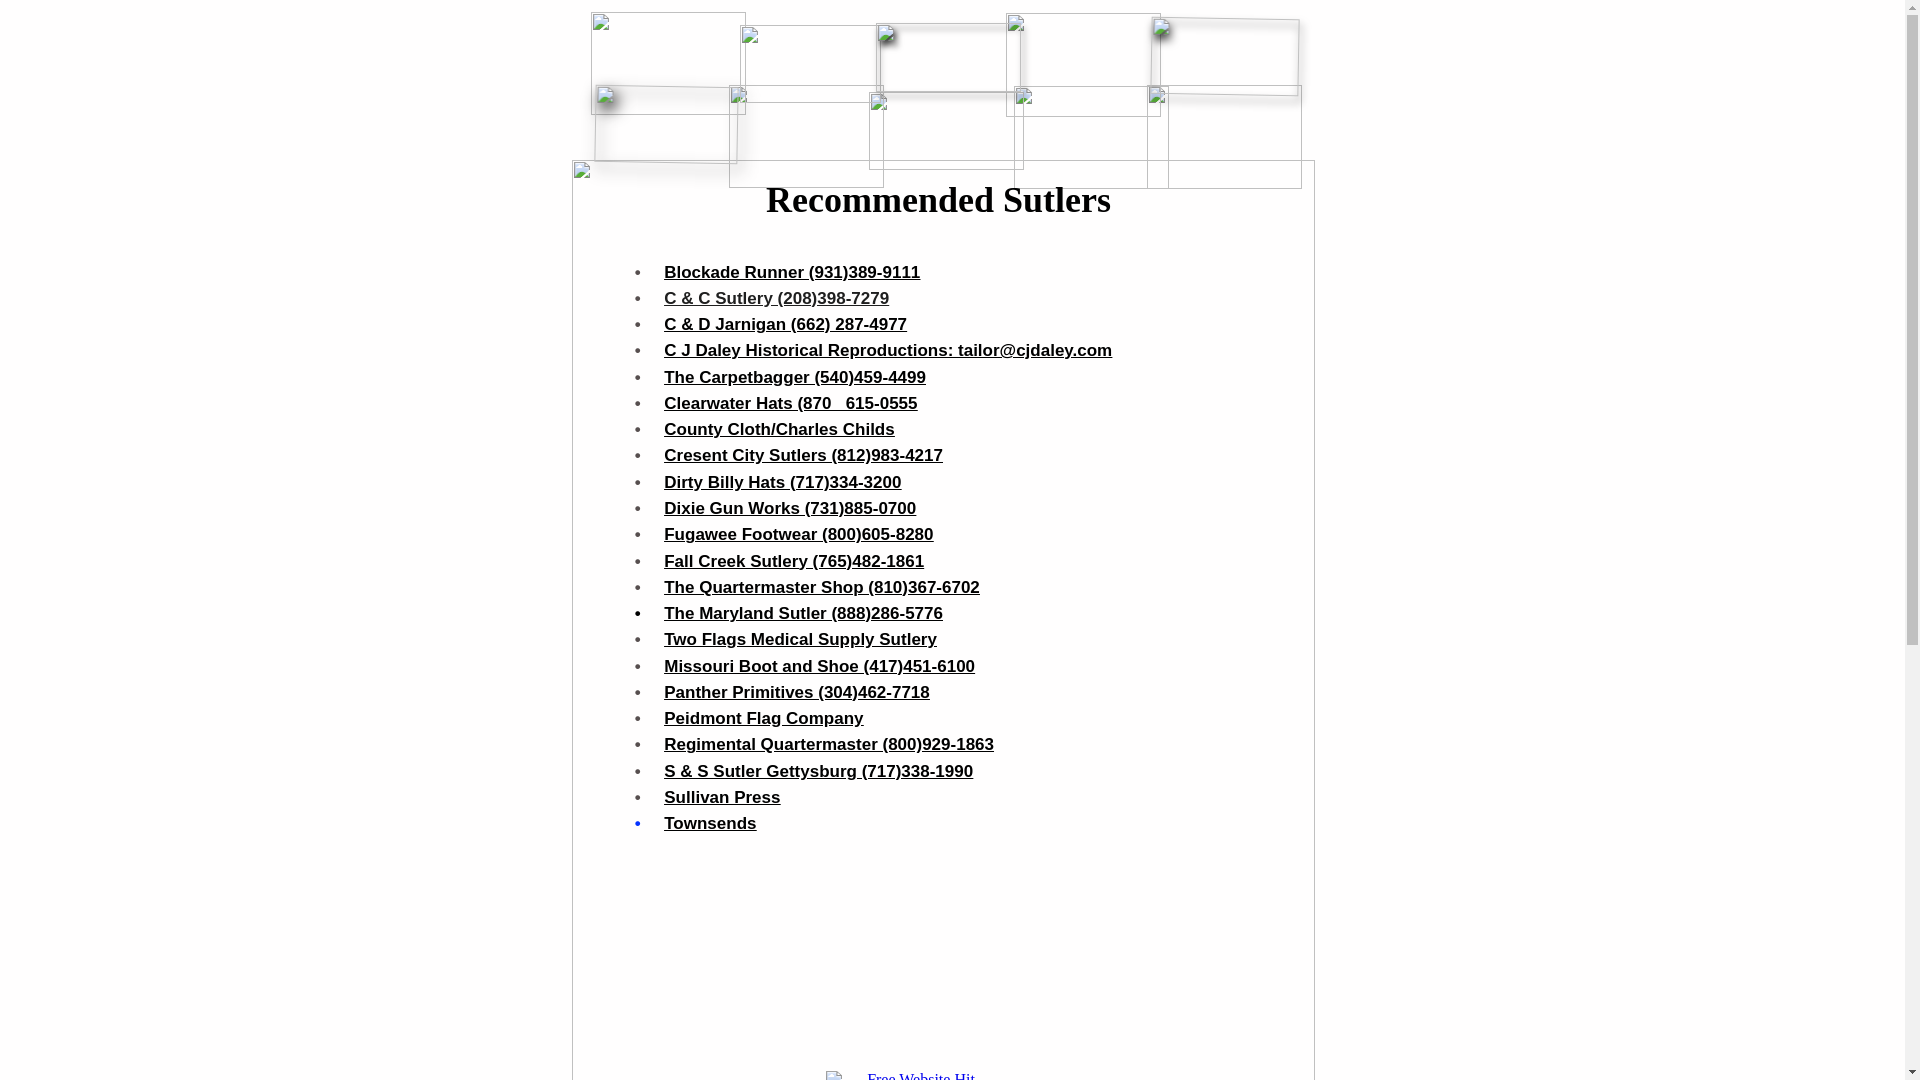 This screenshot has width=1920, height=1080. Describe the element at coordinates (822, 588) in the screenshot. I see `The Quartermaster Shop (810)367-6702` at that location.